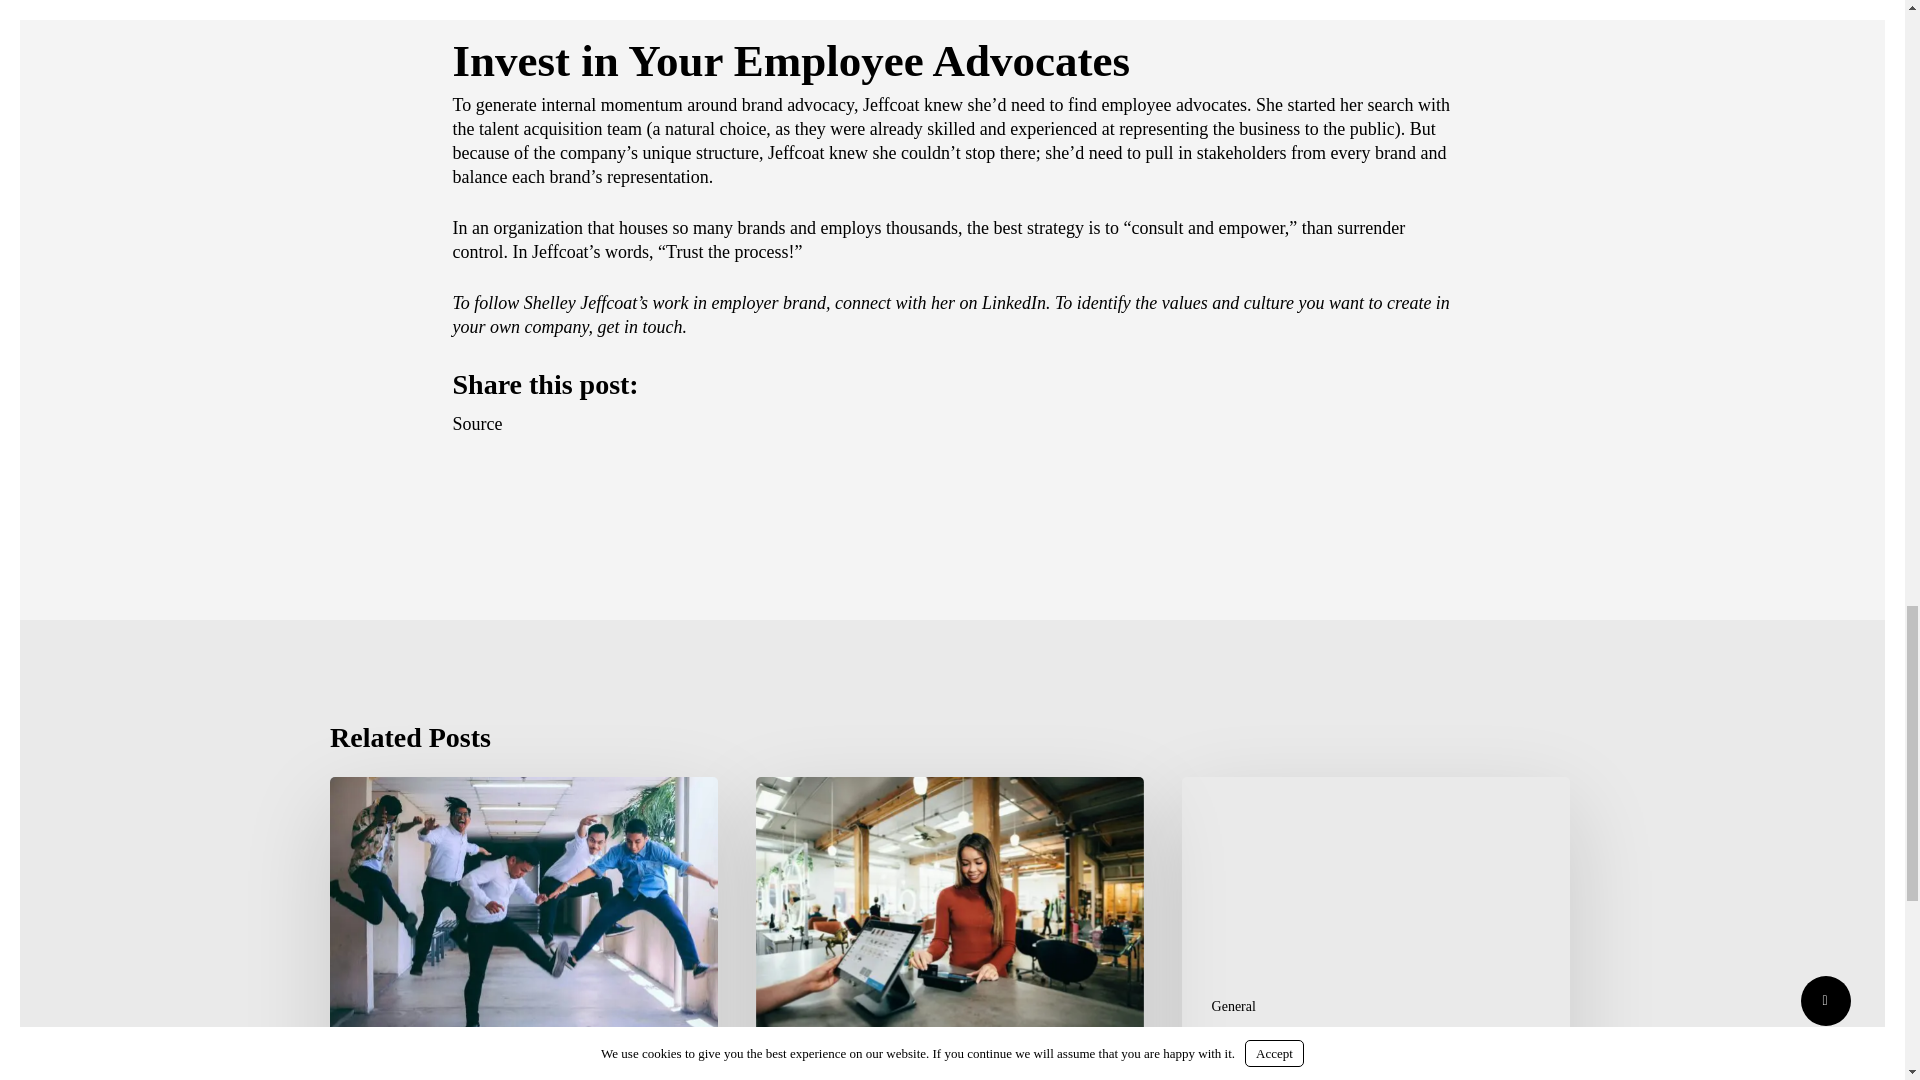 Image resolution: width=1920 pixels, height=1080 pixels. Describe the element at coordinates (1376, 928) in the screenshot. I see `The 3 Best Recruiting Chatbots in 2023` at that location.